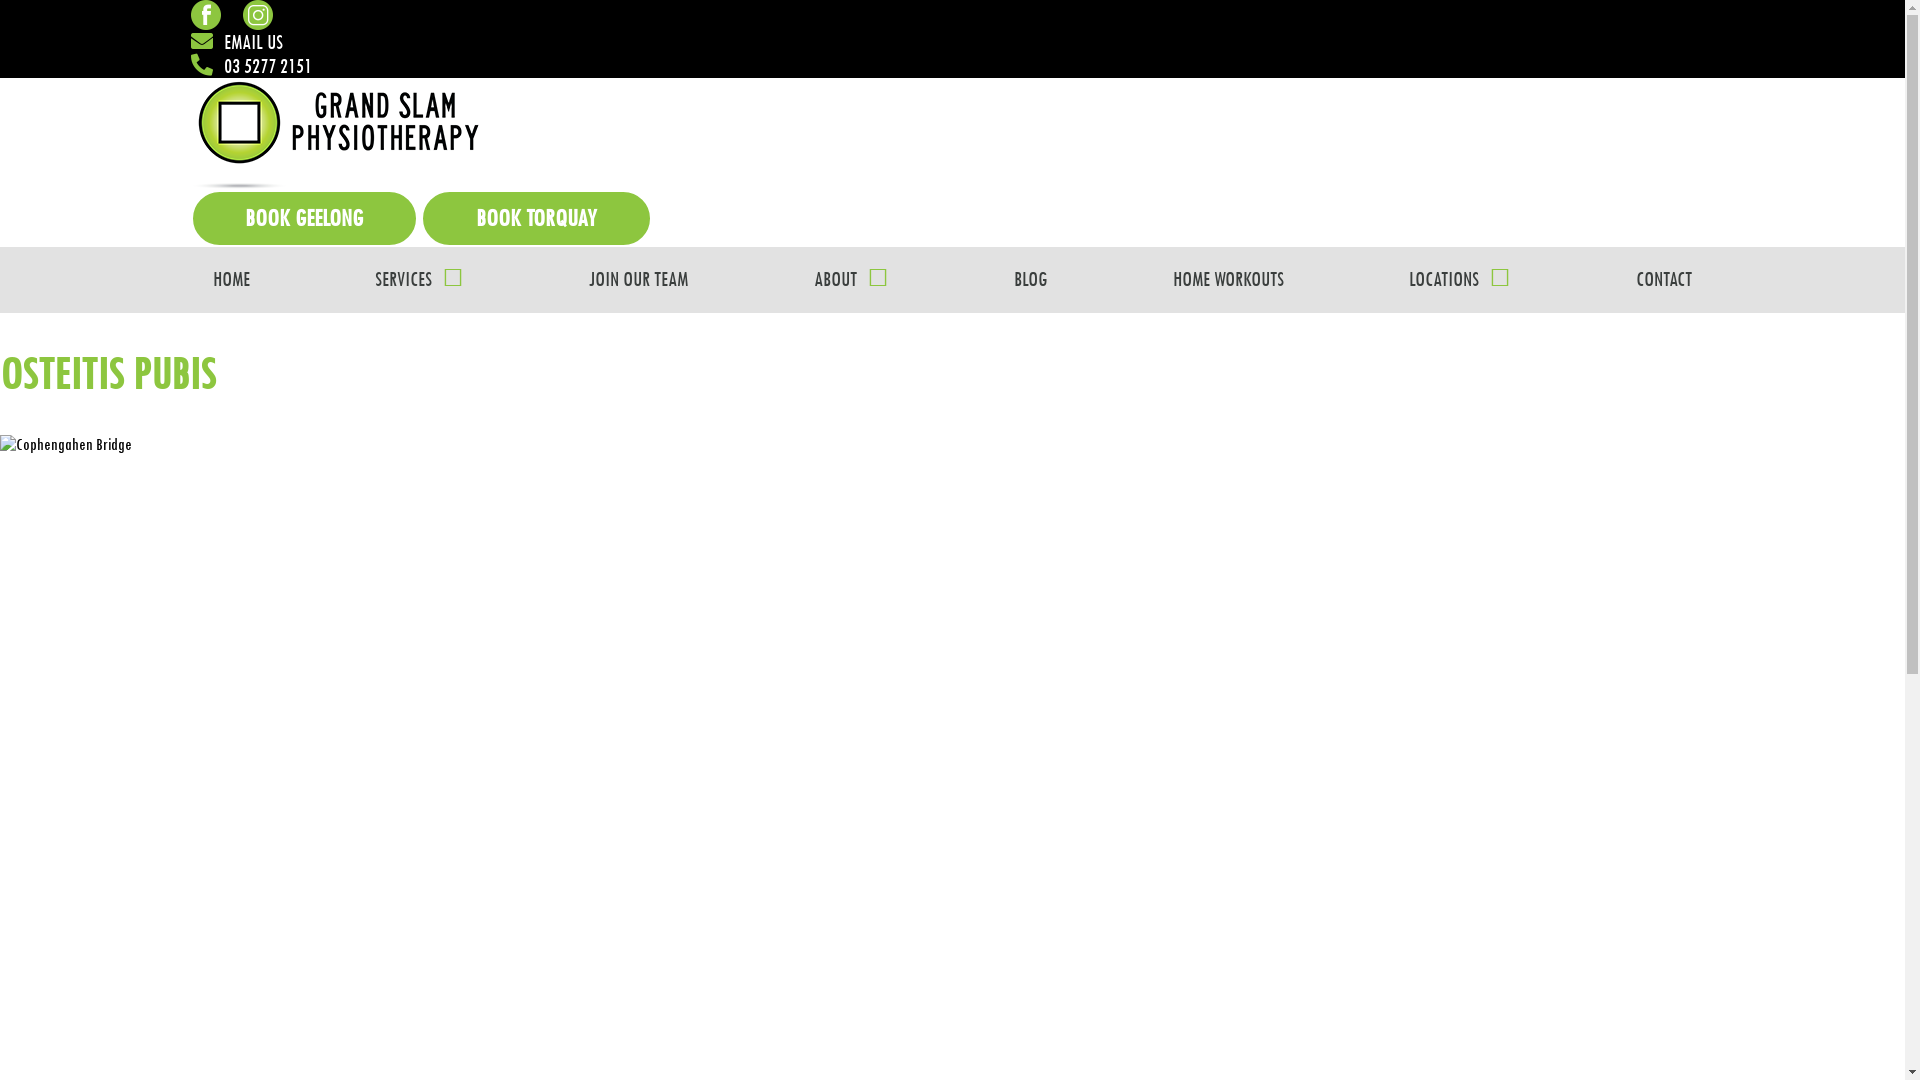  Describe the element at coordinates (1664, 280) in the screenshot. I see `CONTACT` at that location.